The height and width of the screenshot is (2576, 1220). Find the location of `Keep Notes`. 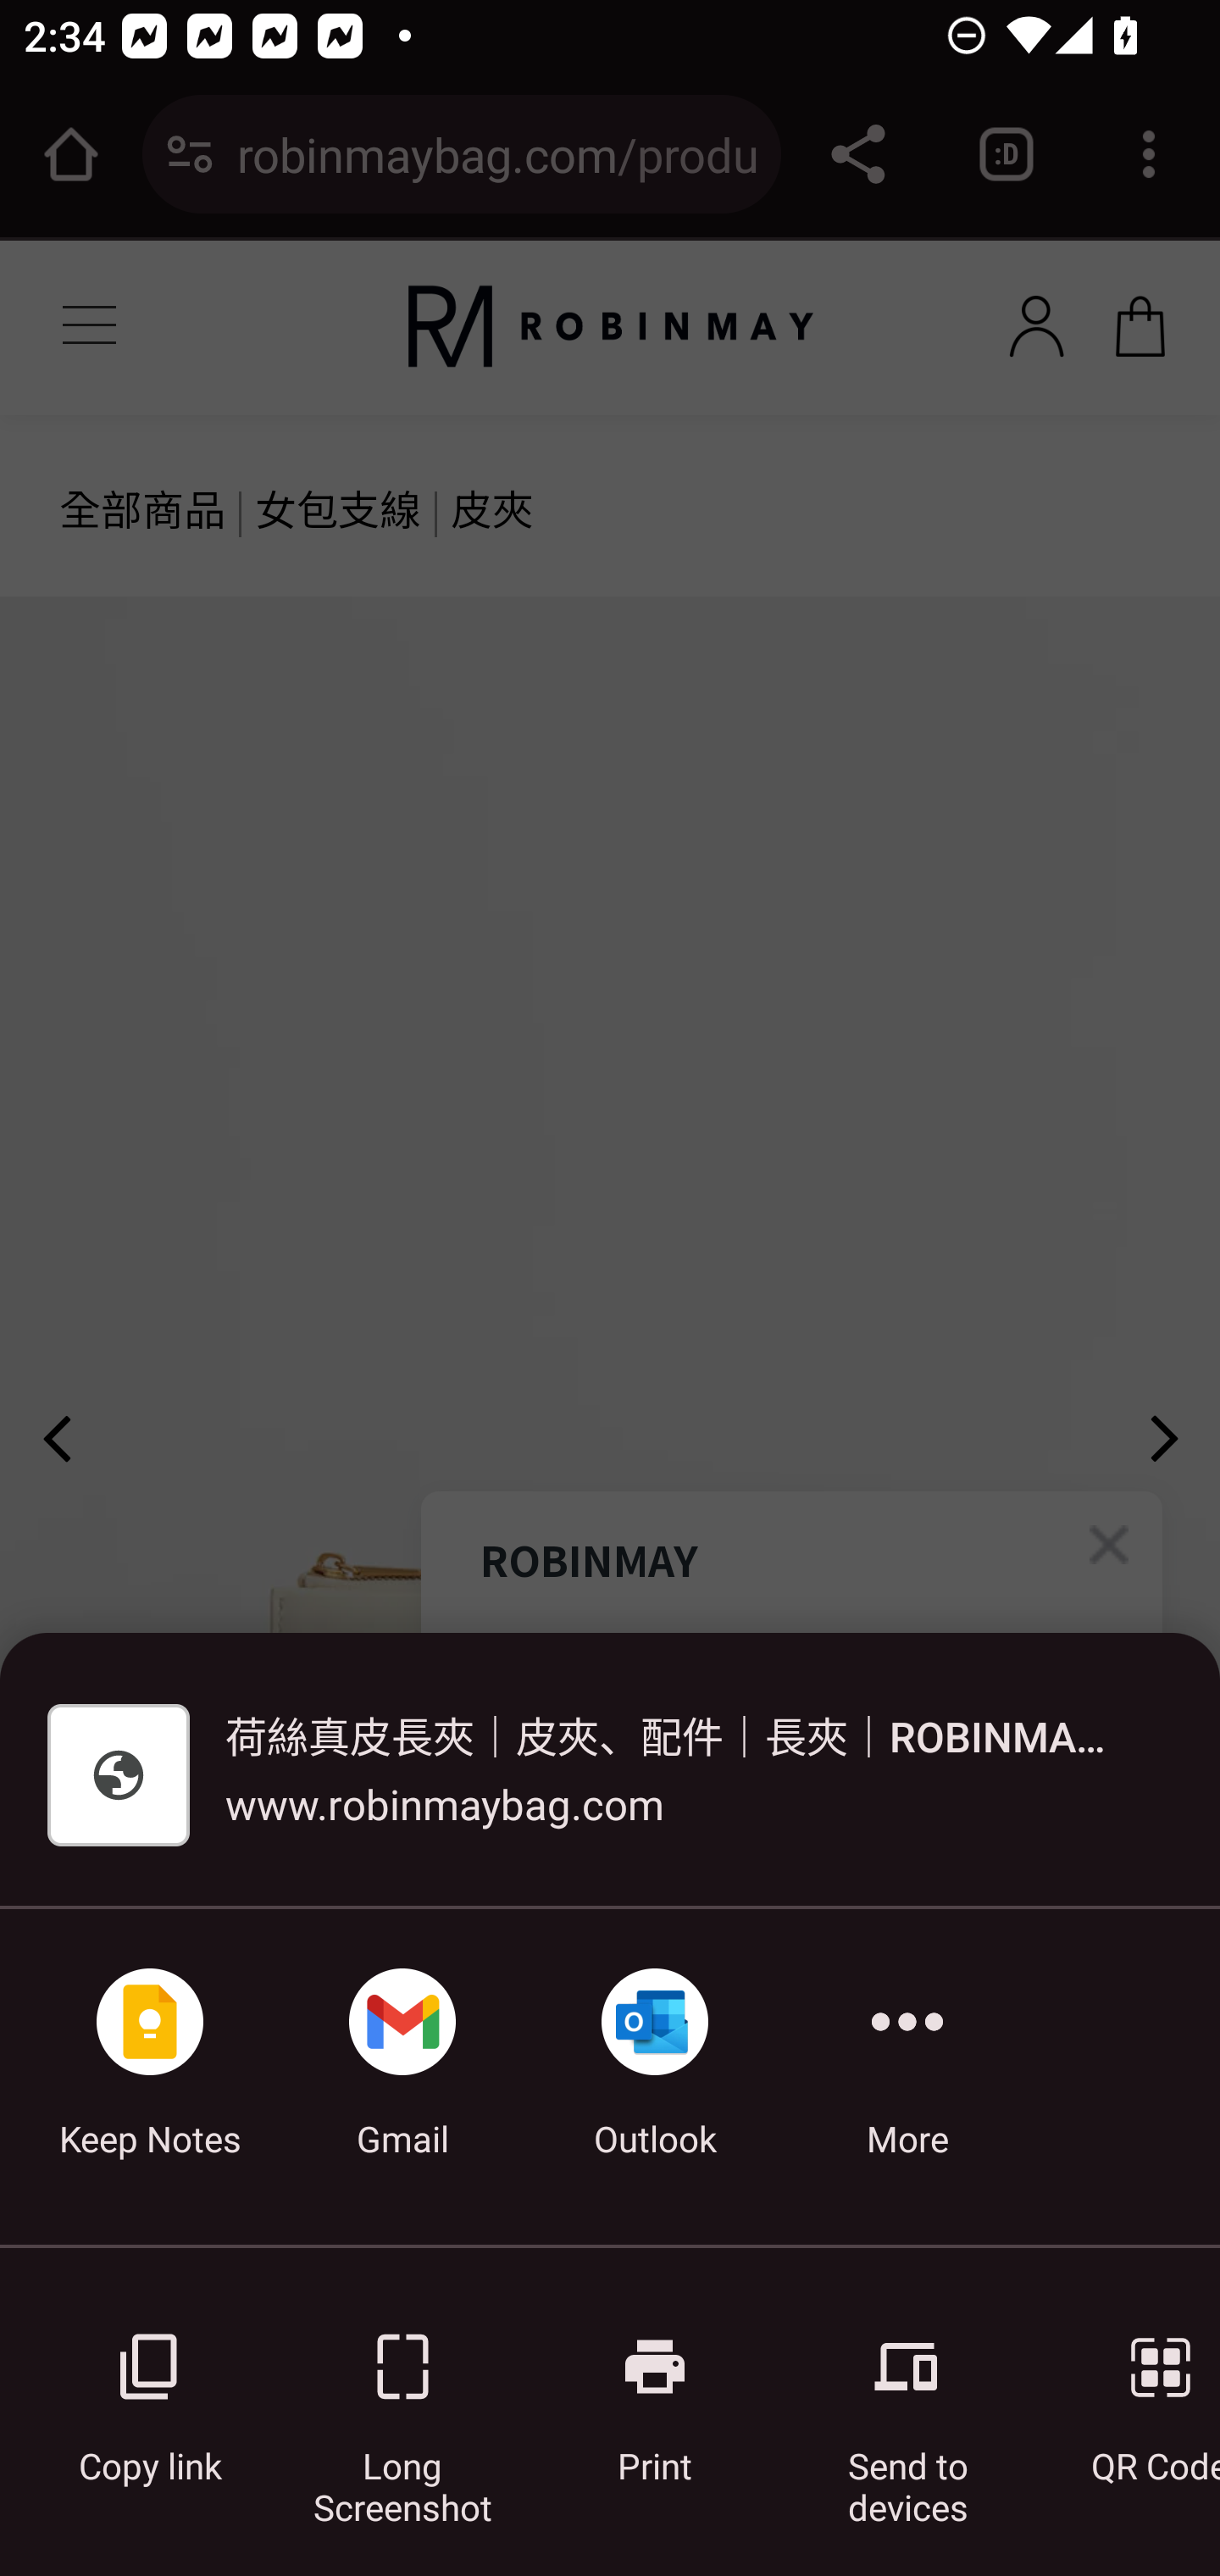

Keep Notes is located at coordinates (150, 2076).